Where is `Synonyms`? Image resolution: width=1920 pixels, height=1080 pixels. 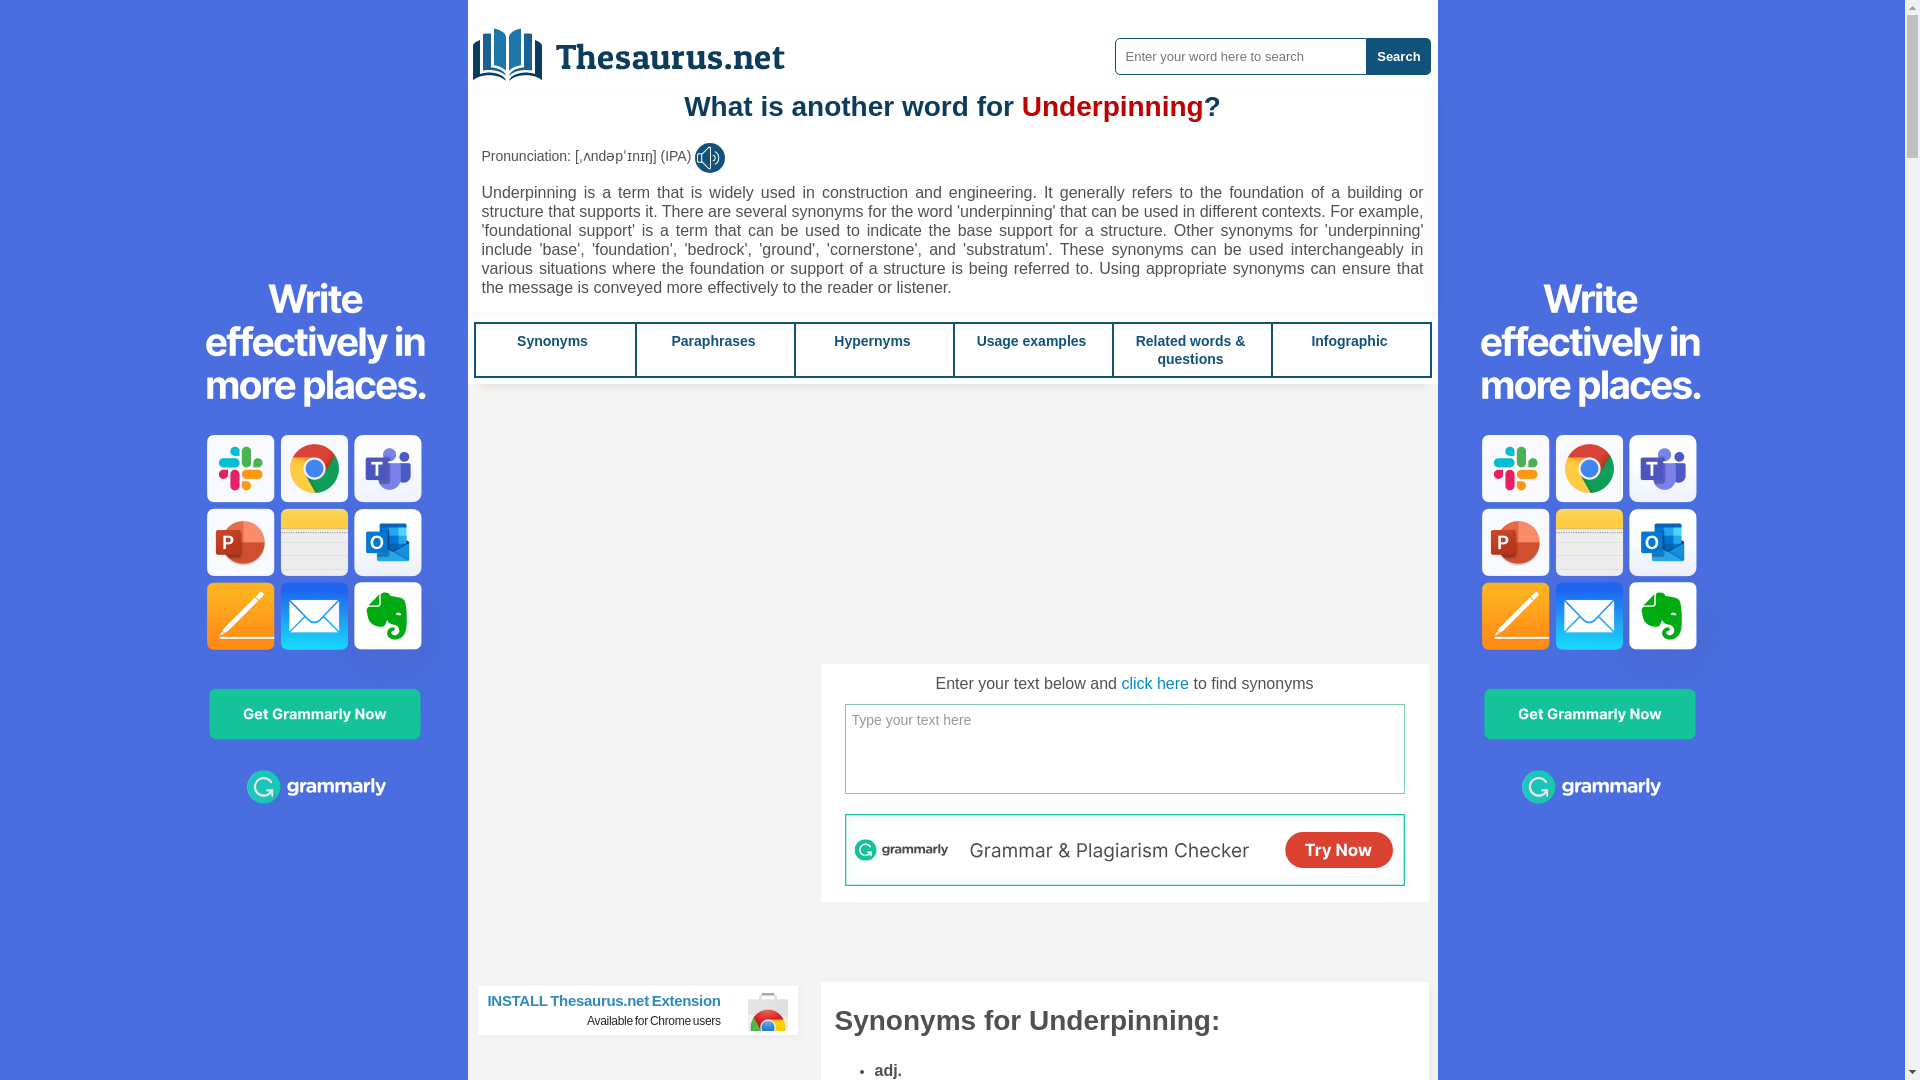 Synonyms is located at coordinates (552, 340).